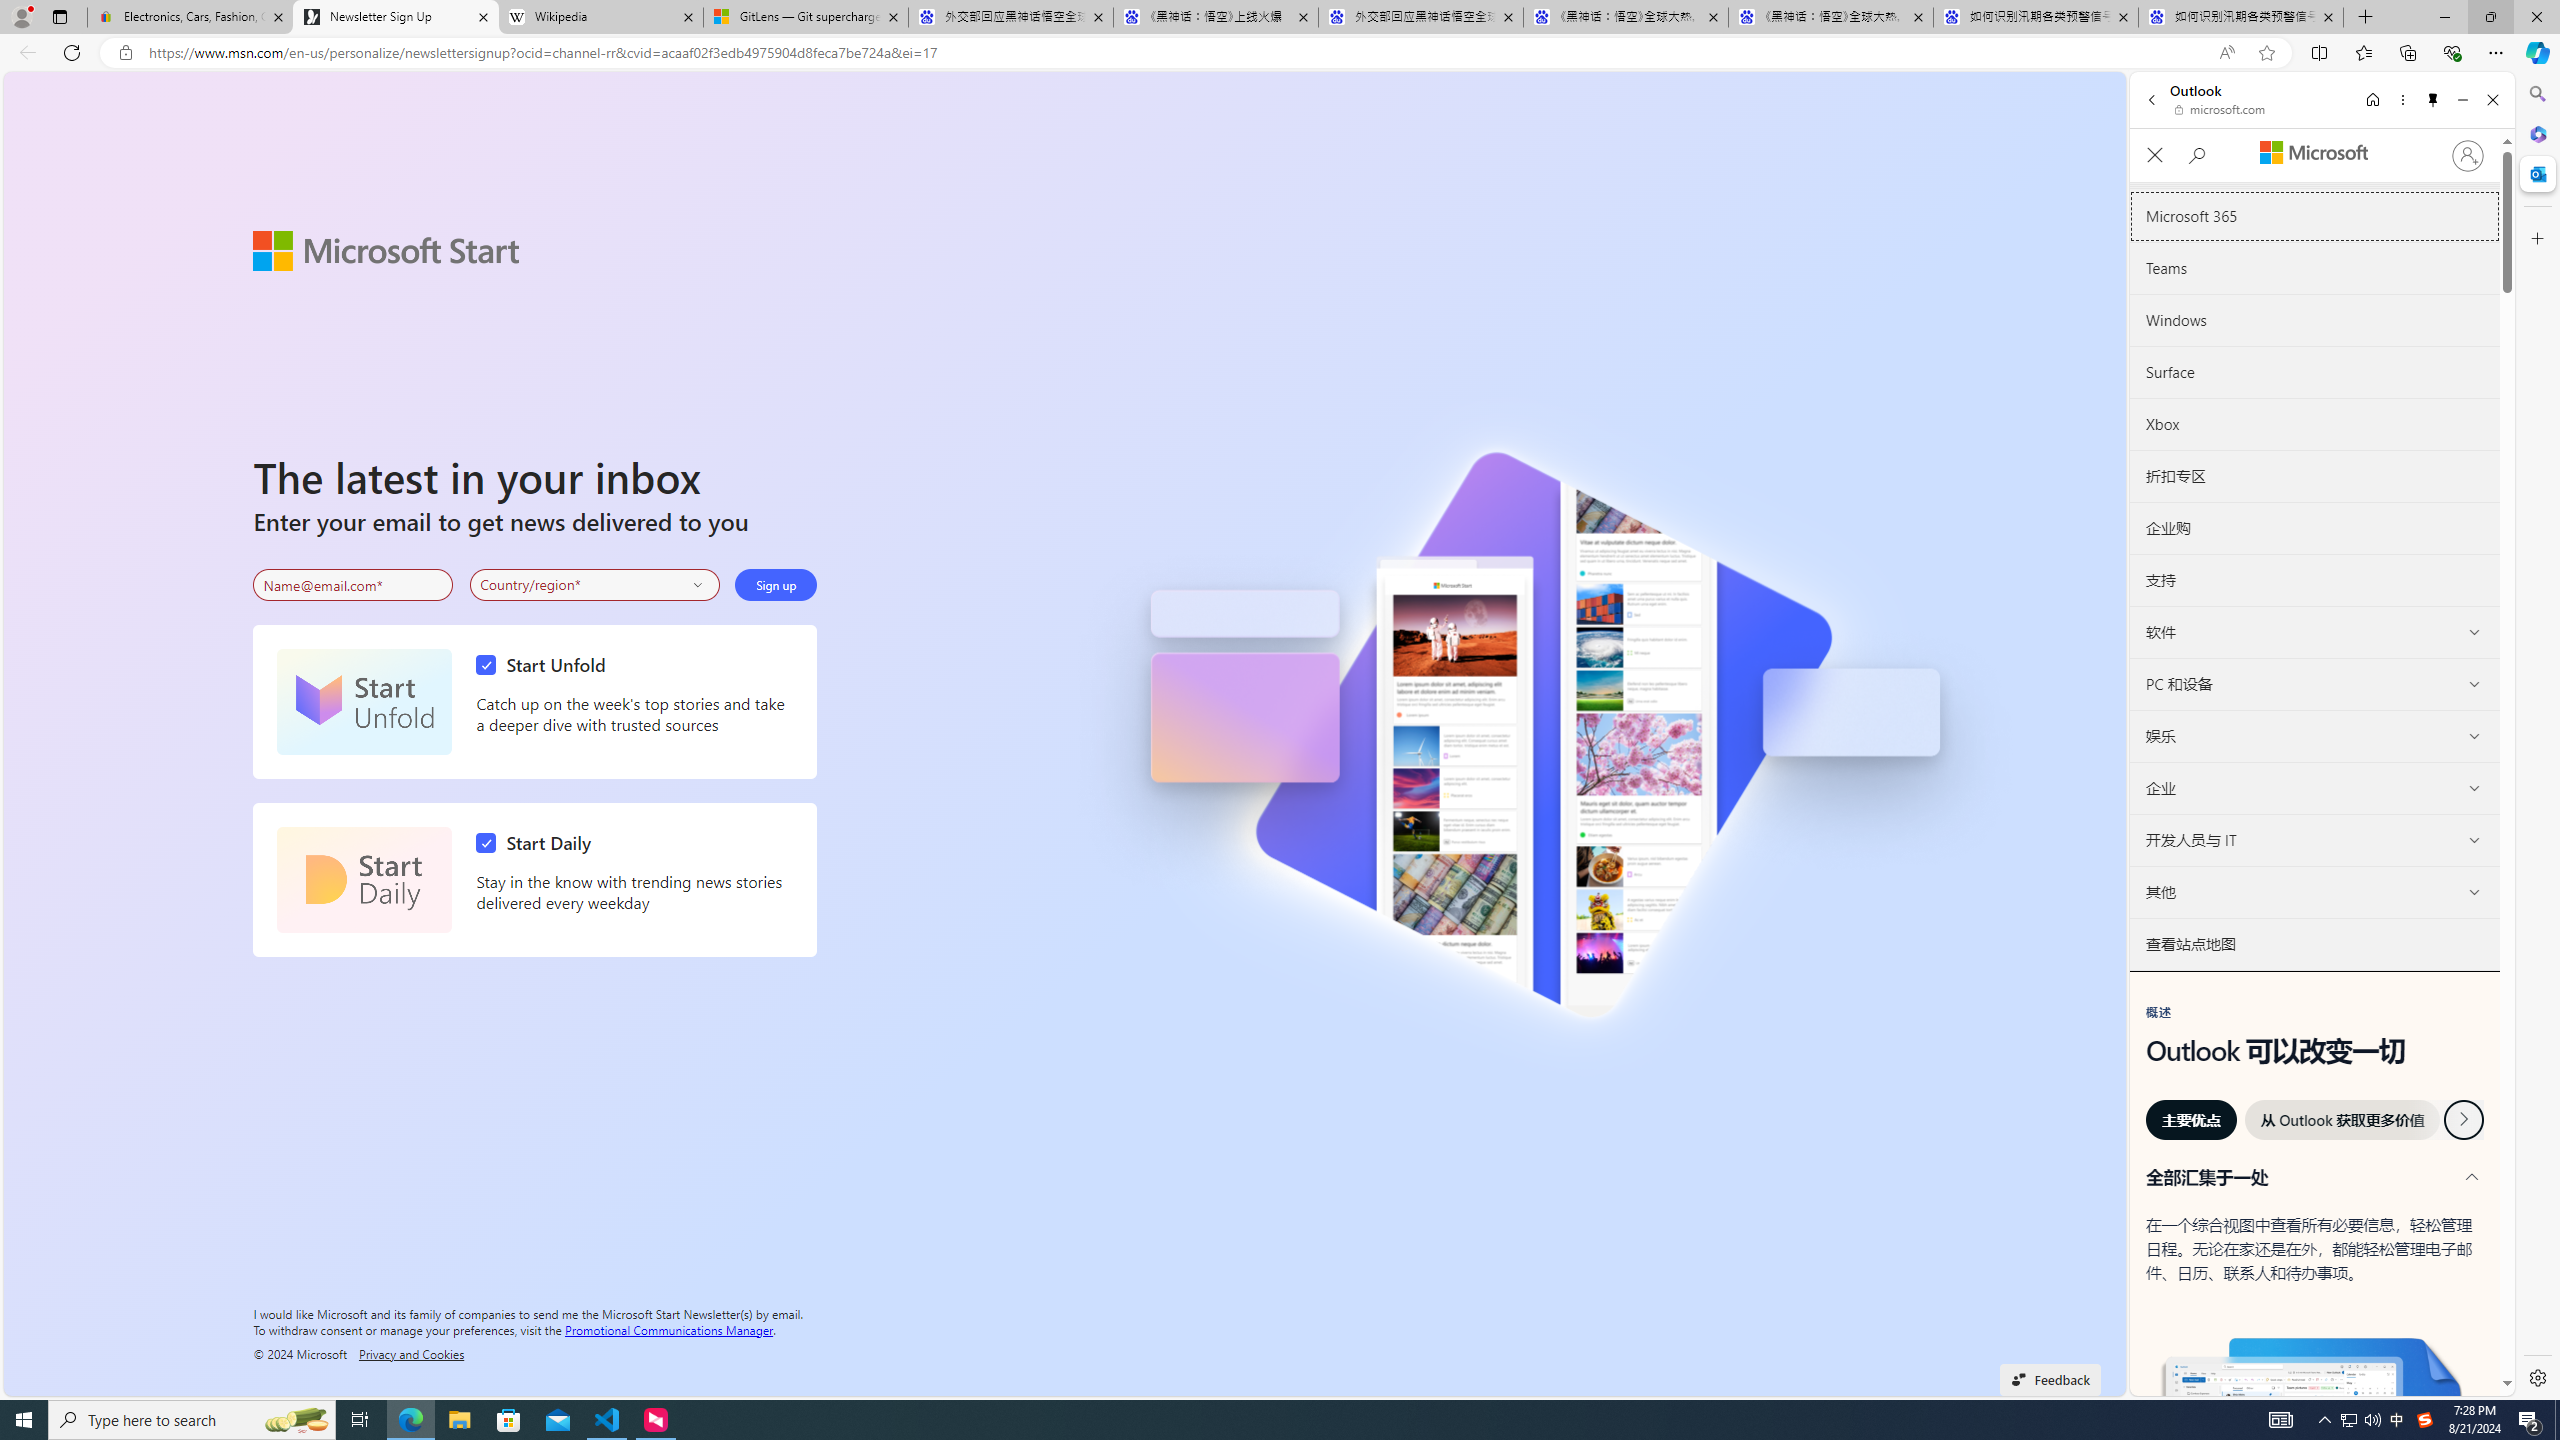  Describe the element at coordinates (2315, 269) in the screenshot. I see `Teams` at that location.